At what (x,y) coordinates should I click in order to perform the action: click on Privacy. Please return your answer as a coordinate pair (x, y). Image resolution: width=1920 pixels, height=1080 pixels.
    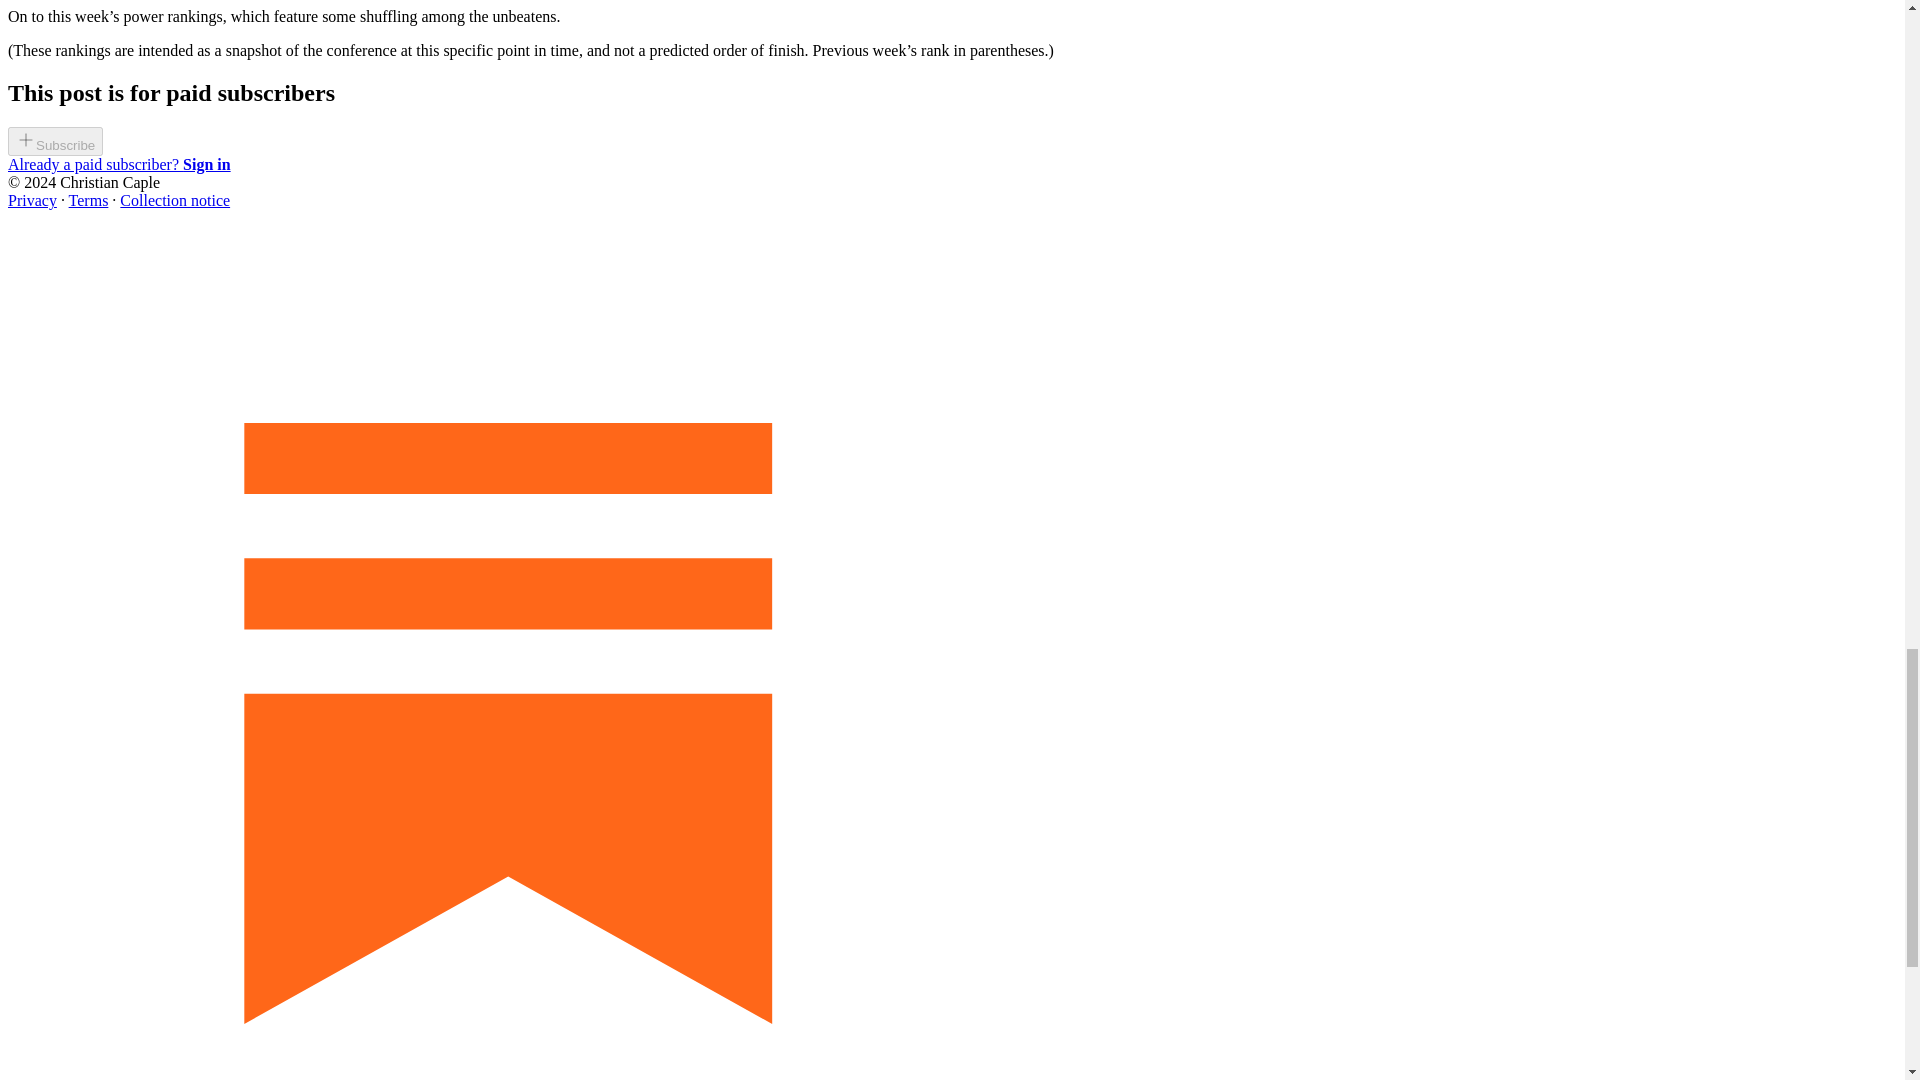
    Looking at the image, I should click on (32, 200).